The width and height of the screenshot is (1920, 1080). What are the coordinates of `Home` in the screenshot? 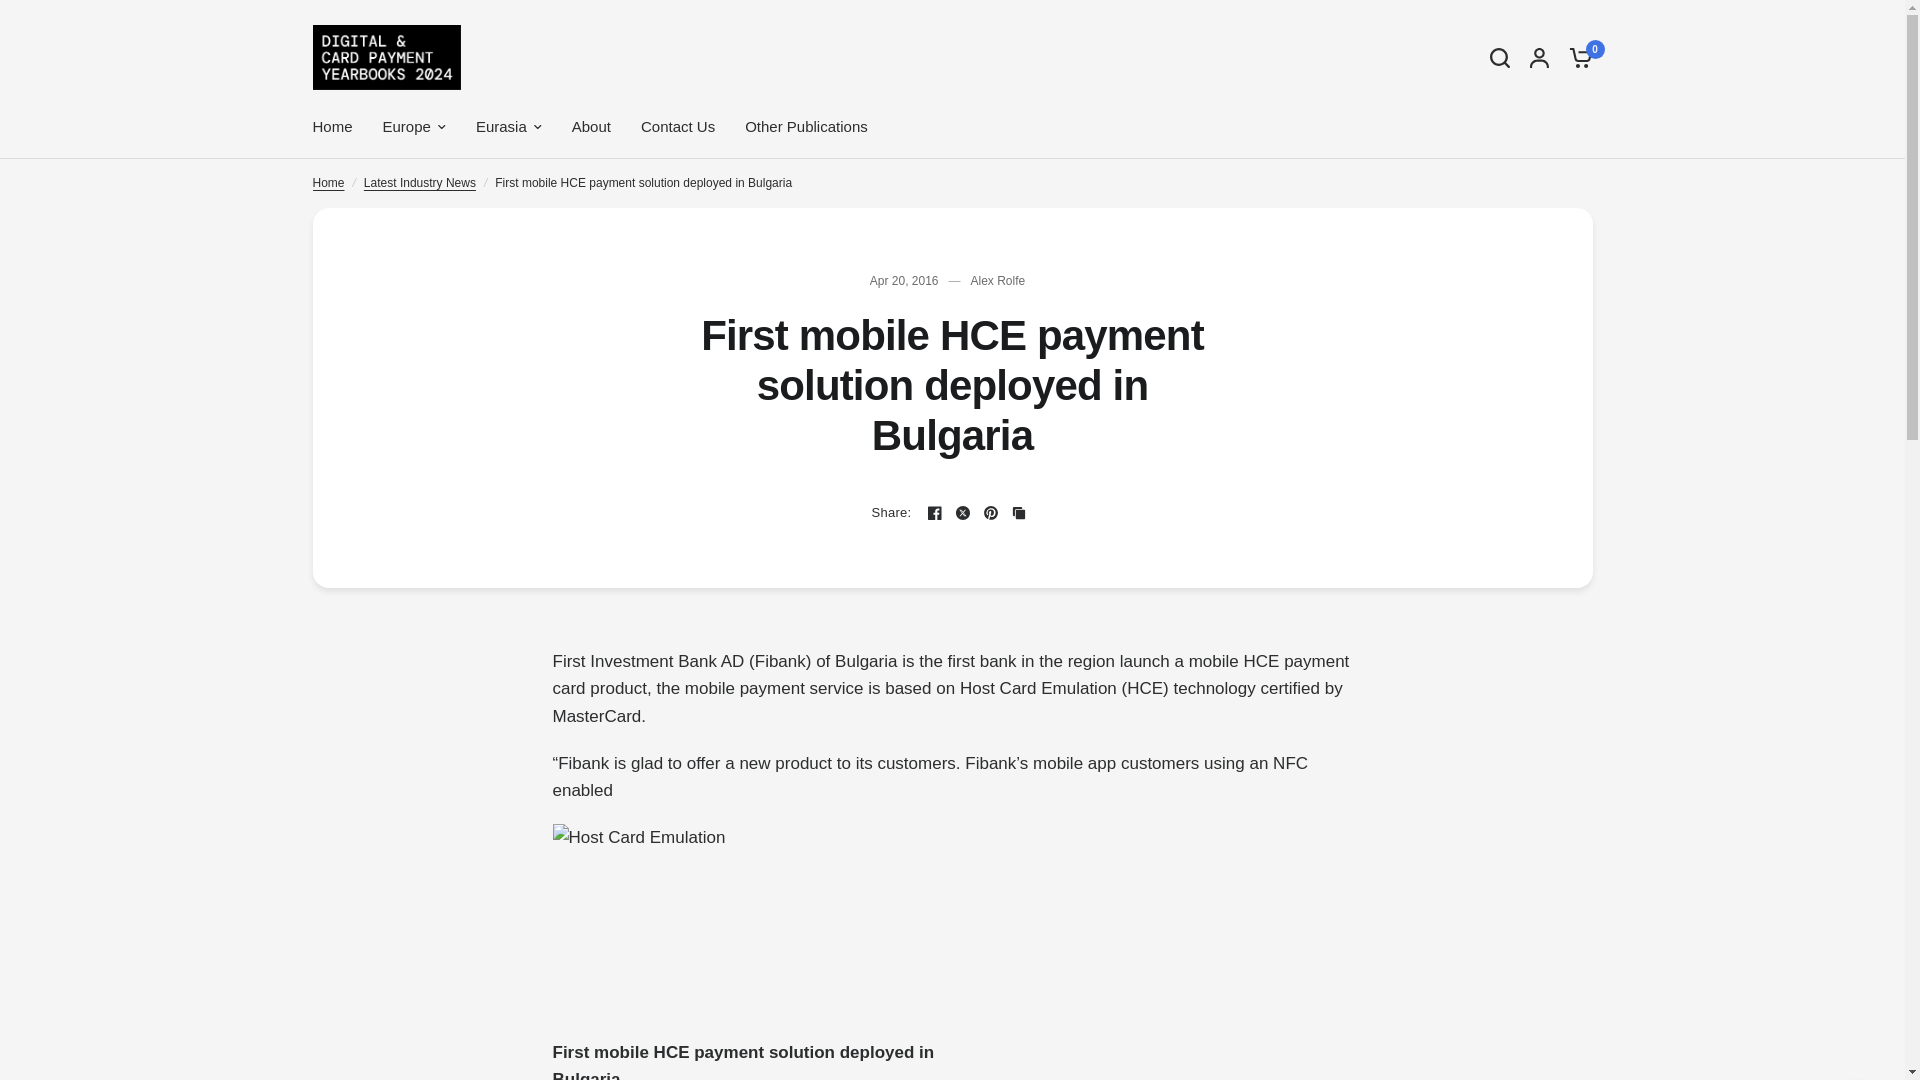 It's located at (331, 126).